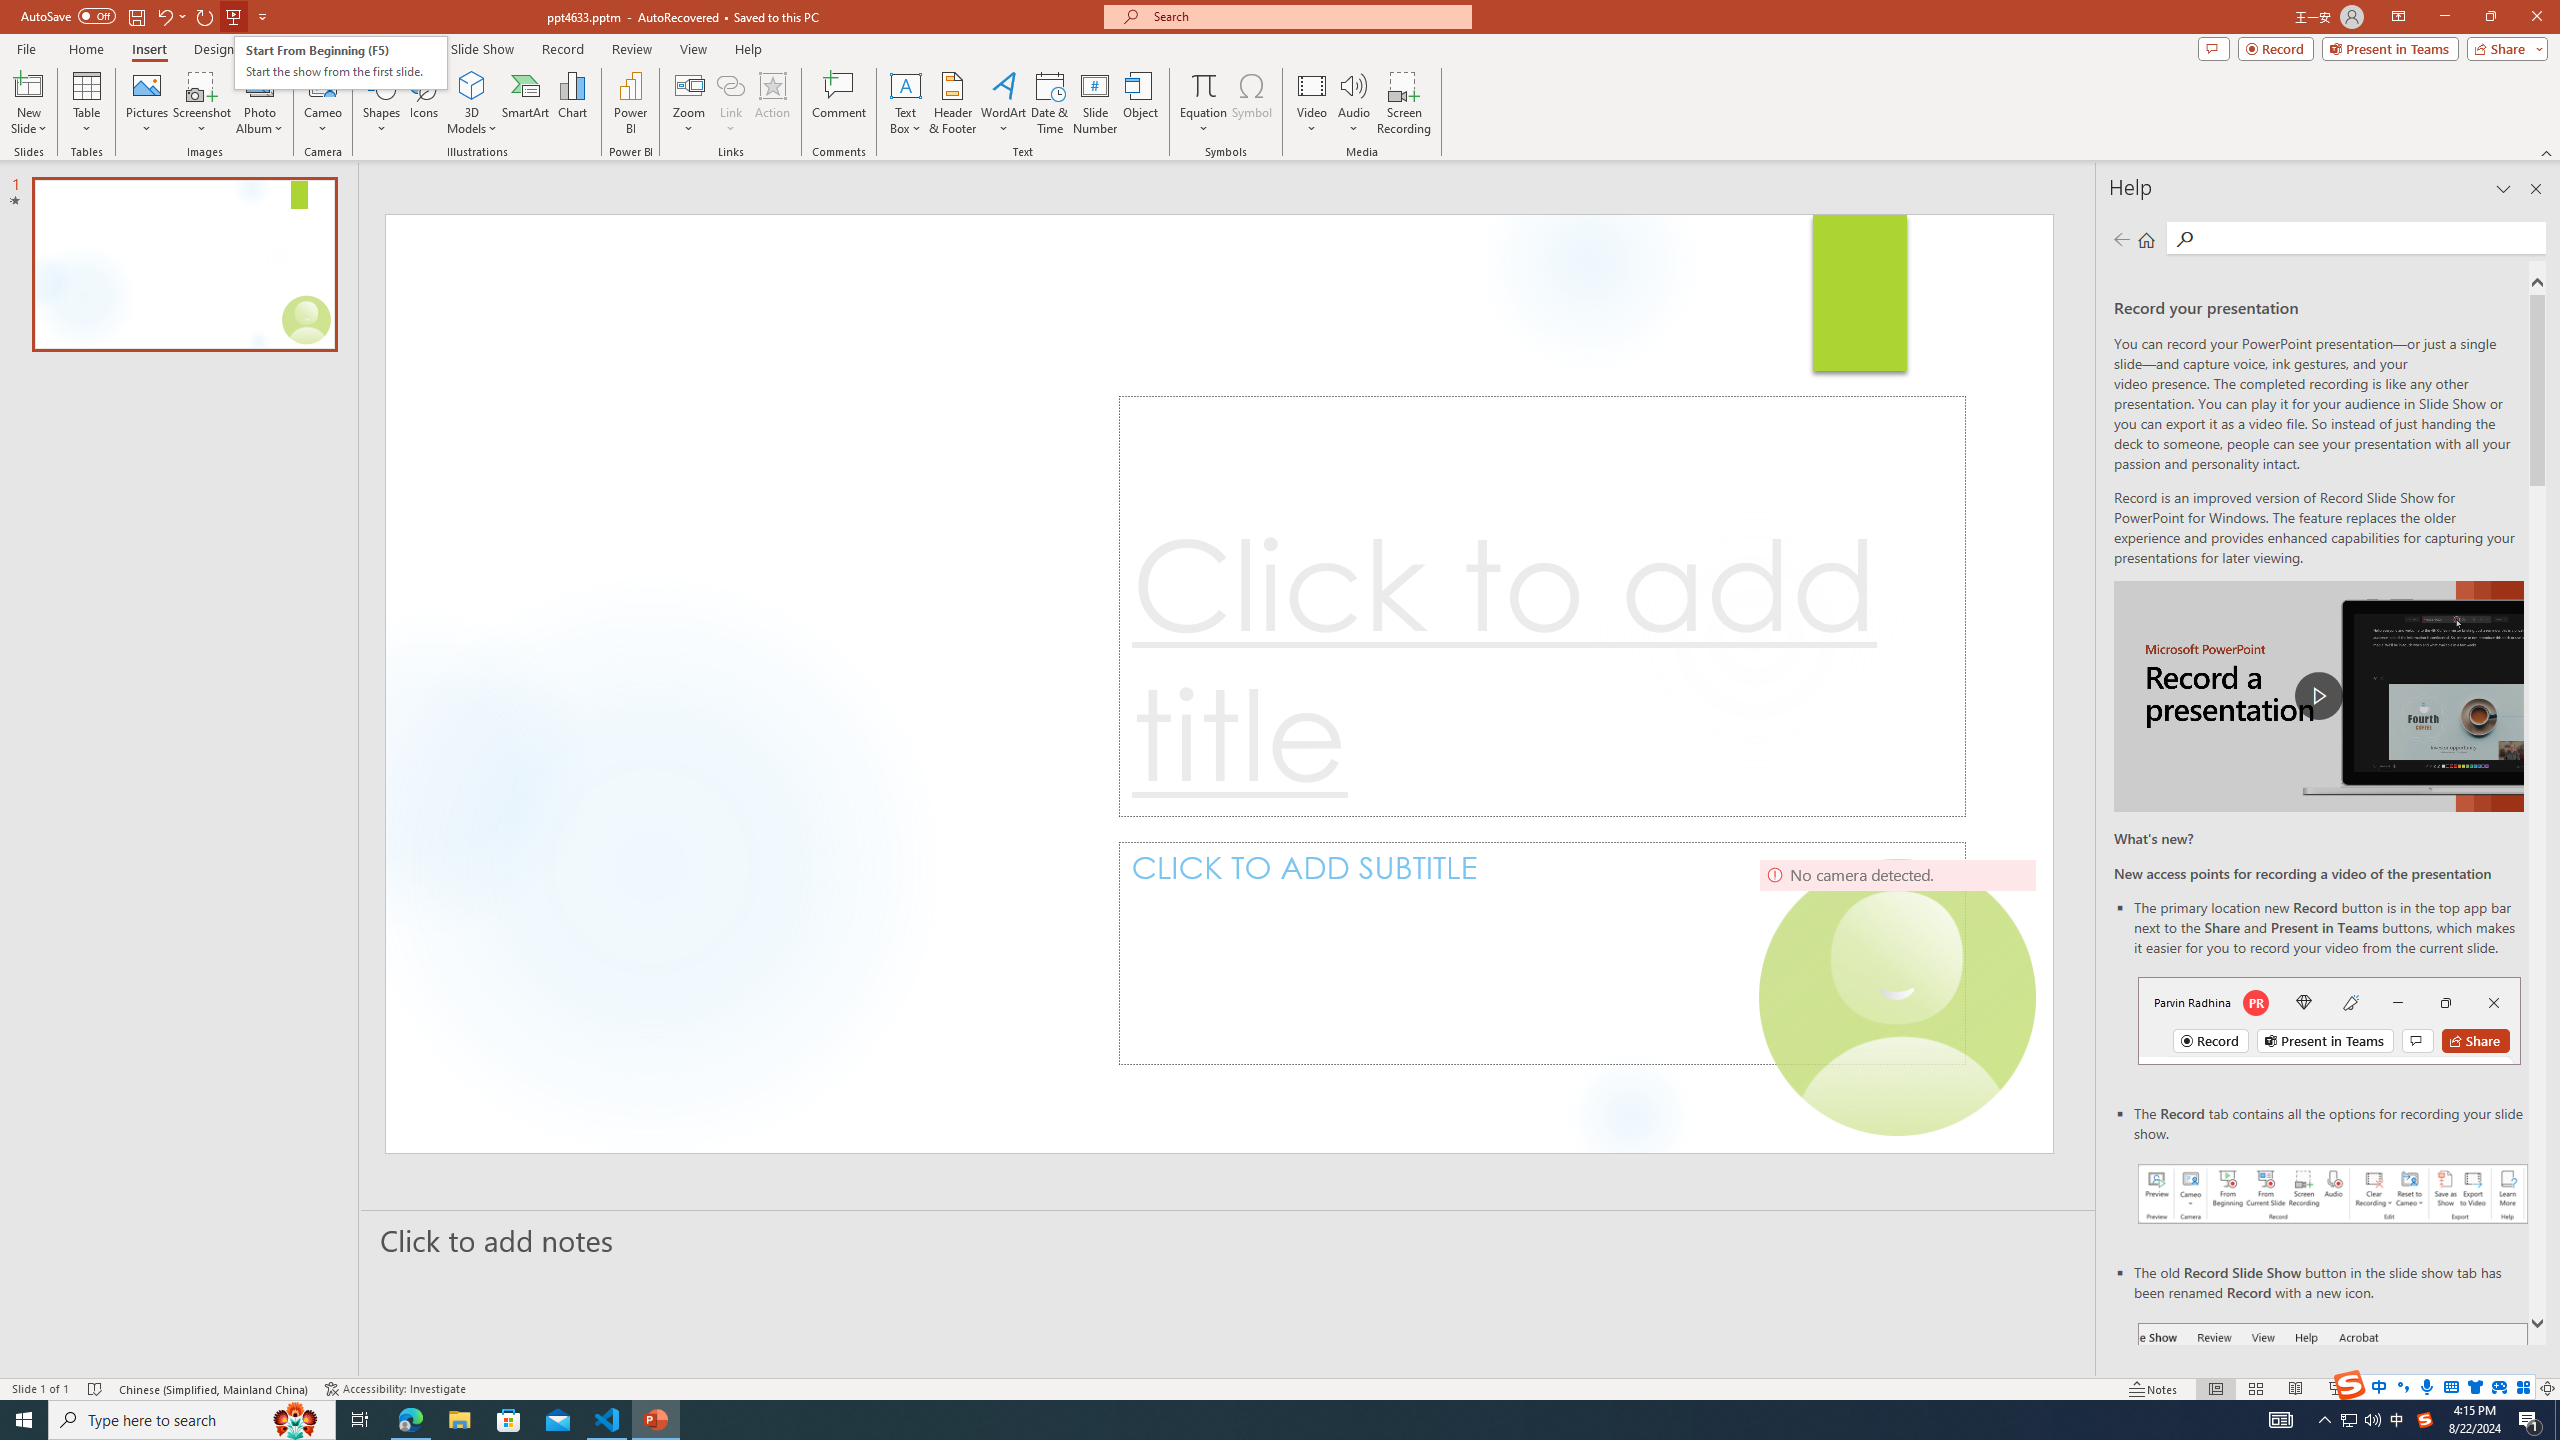  I want to click on Equation, so click(1202, 85).